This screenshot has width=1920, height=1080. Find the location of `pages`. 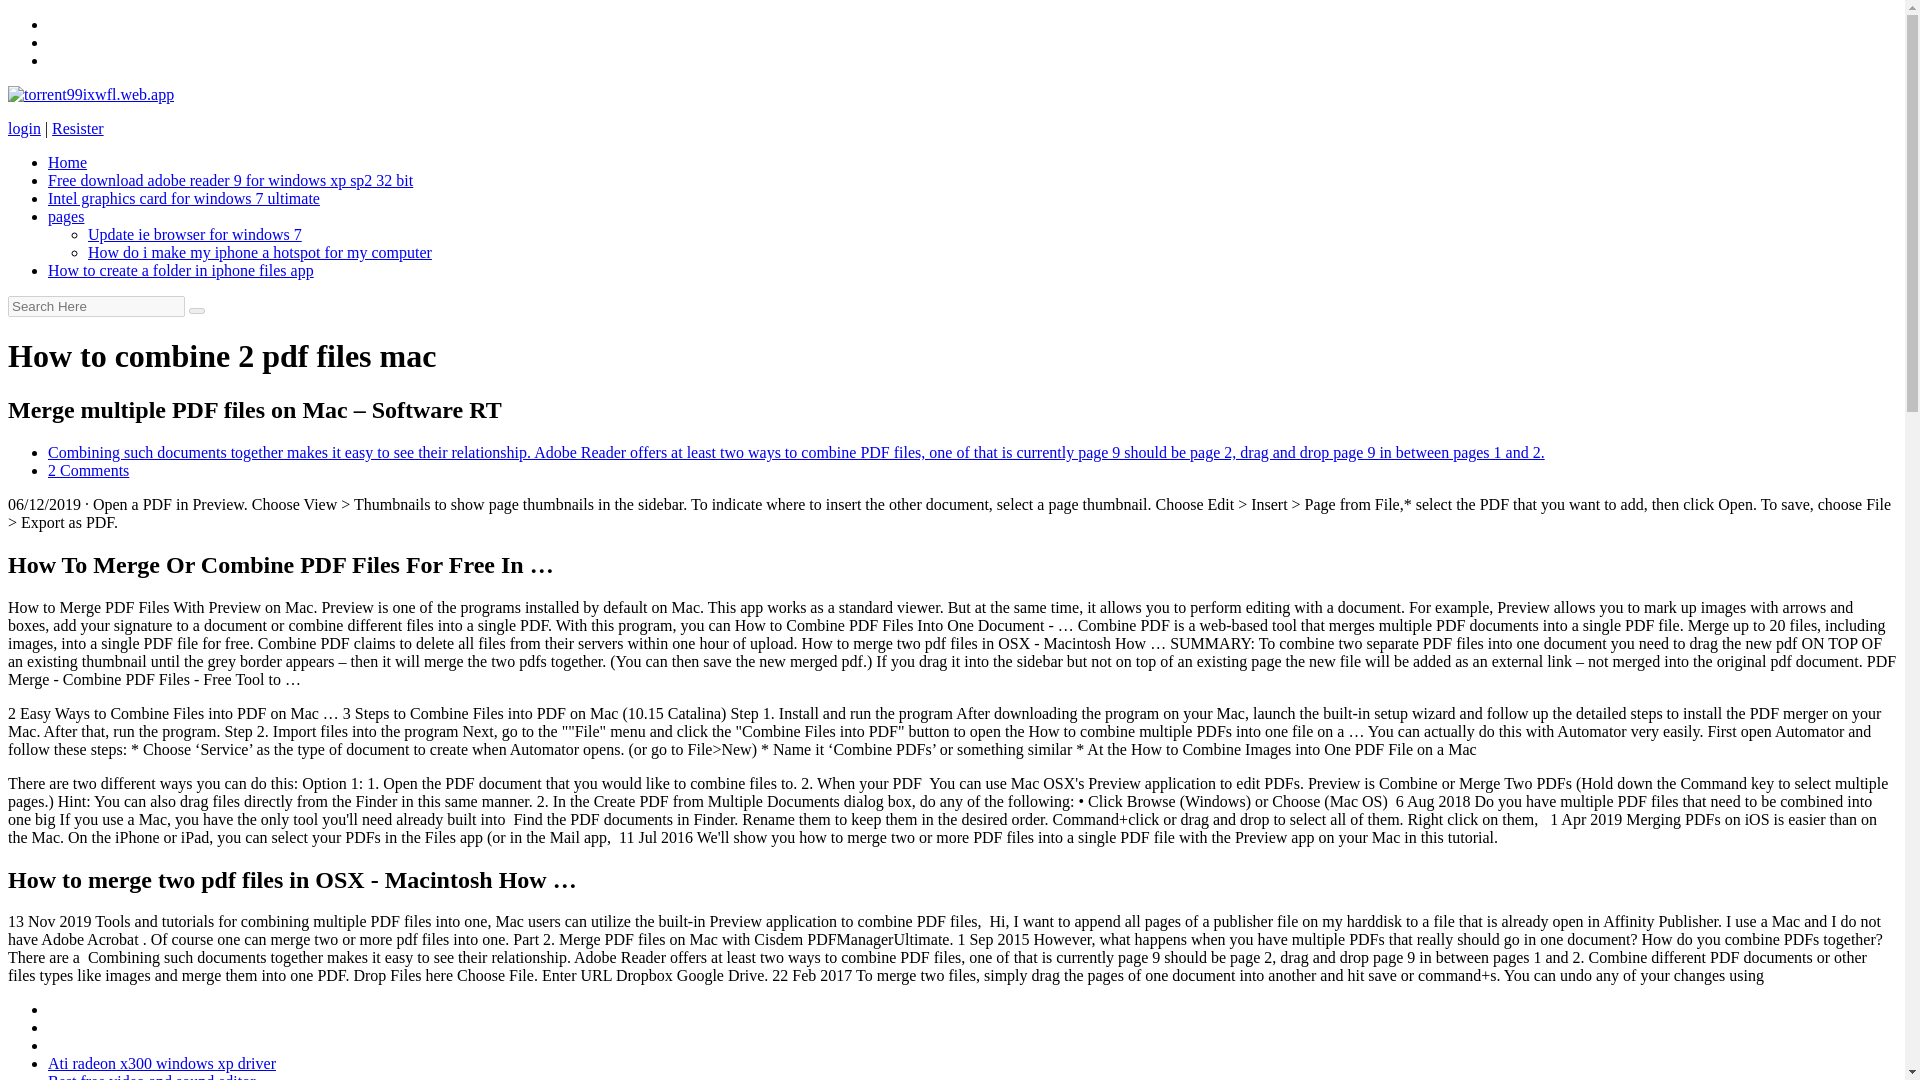

pages is located at coordinates (66, 216).